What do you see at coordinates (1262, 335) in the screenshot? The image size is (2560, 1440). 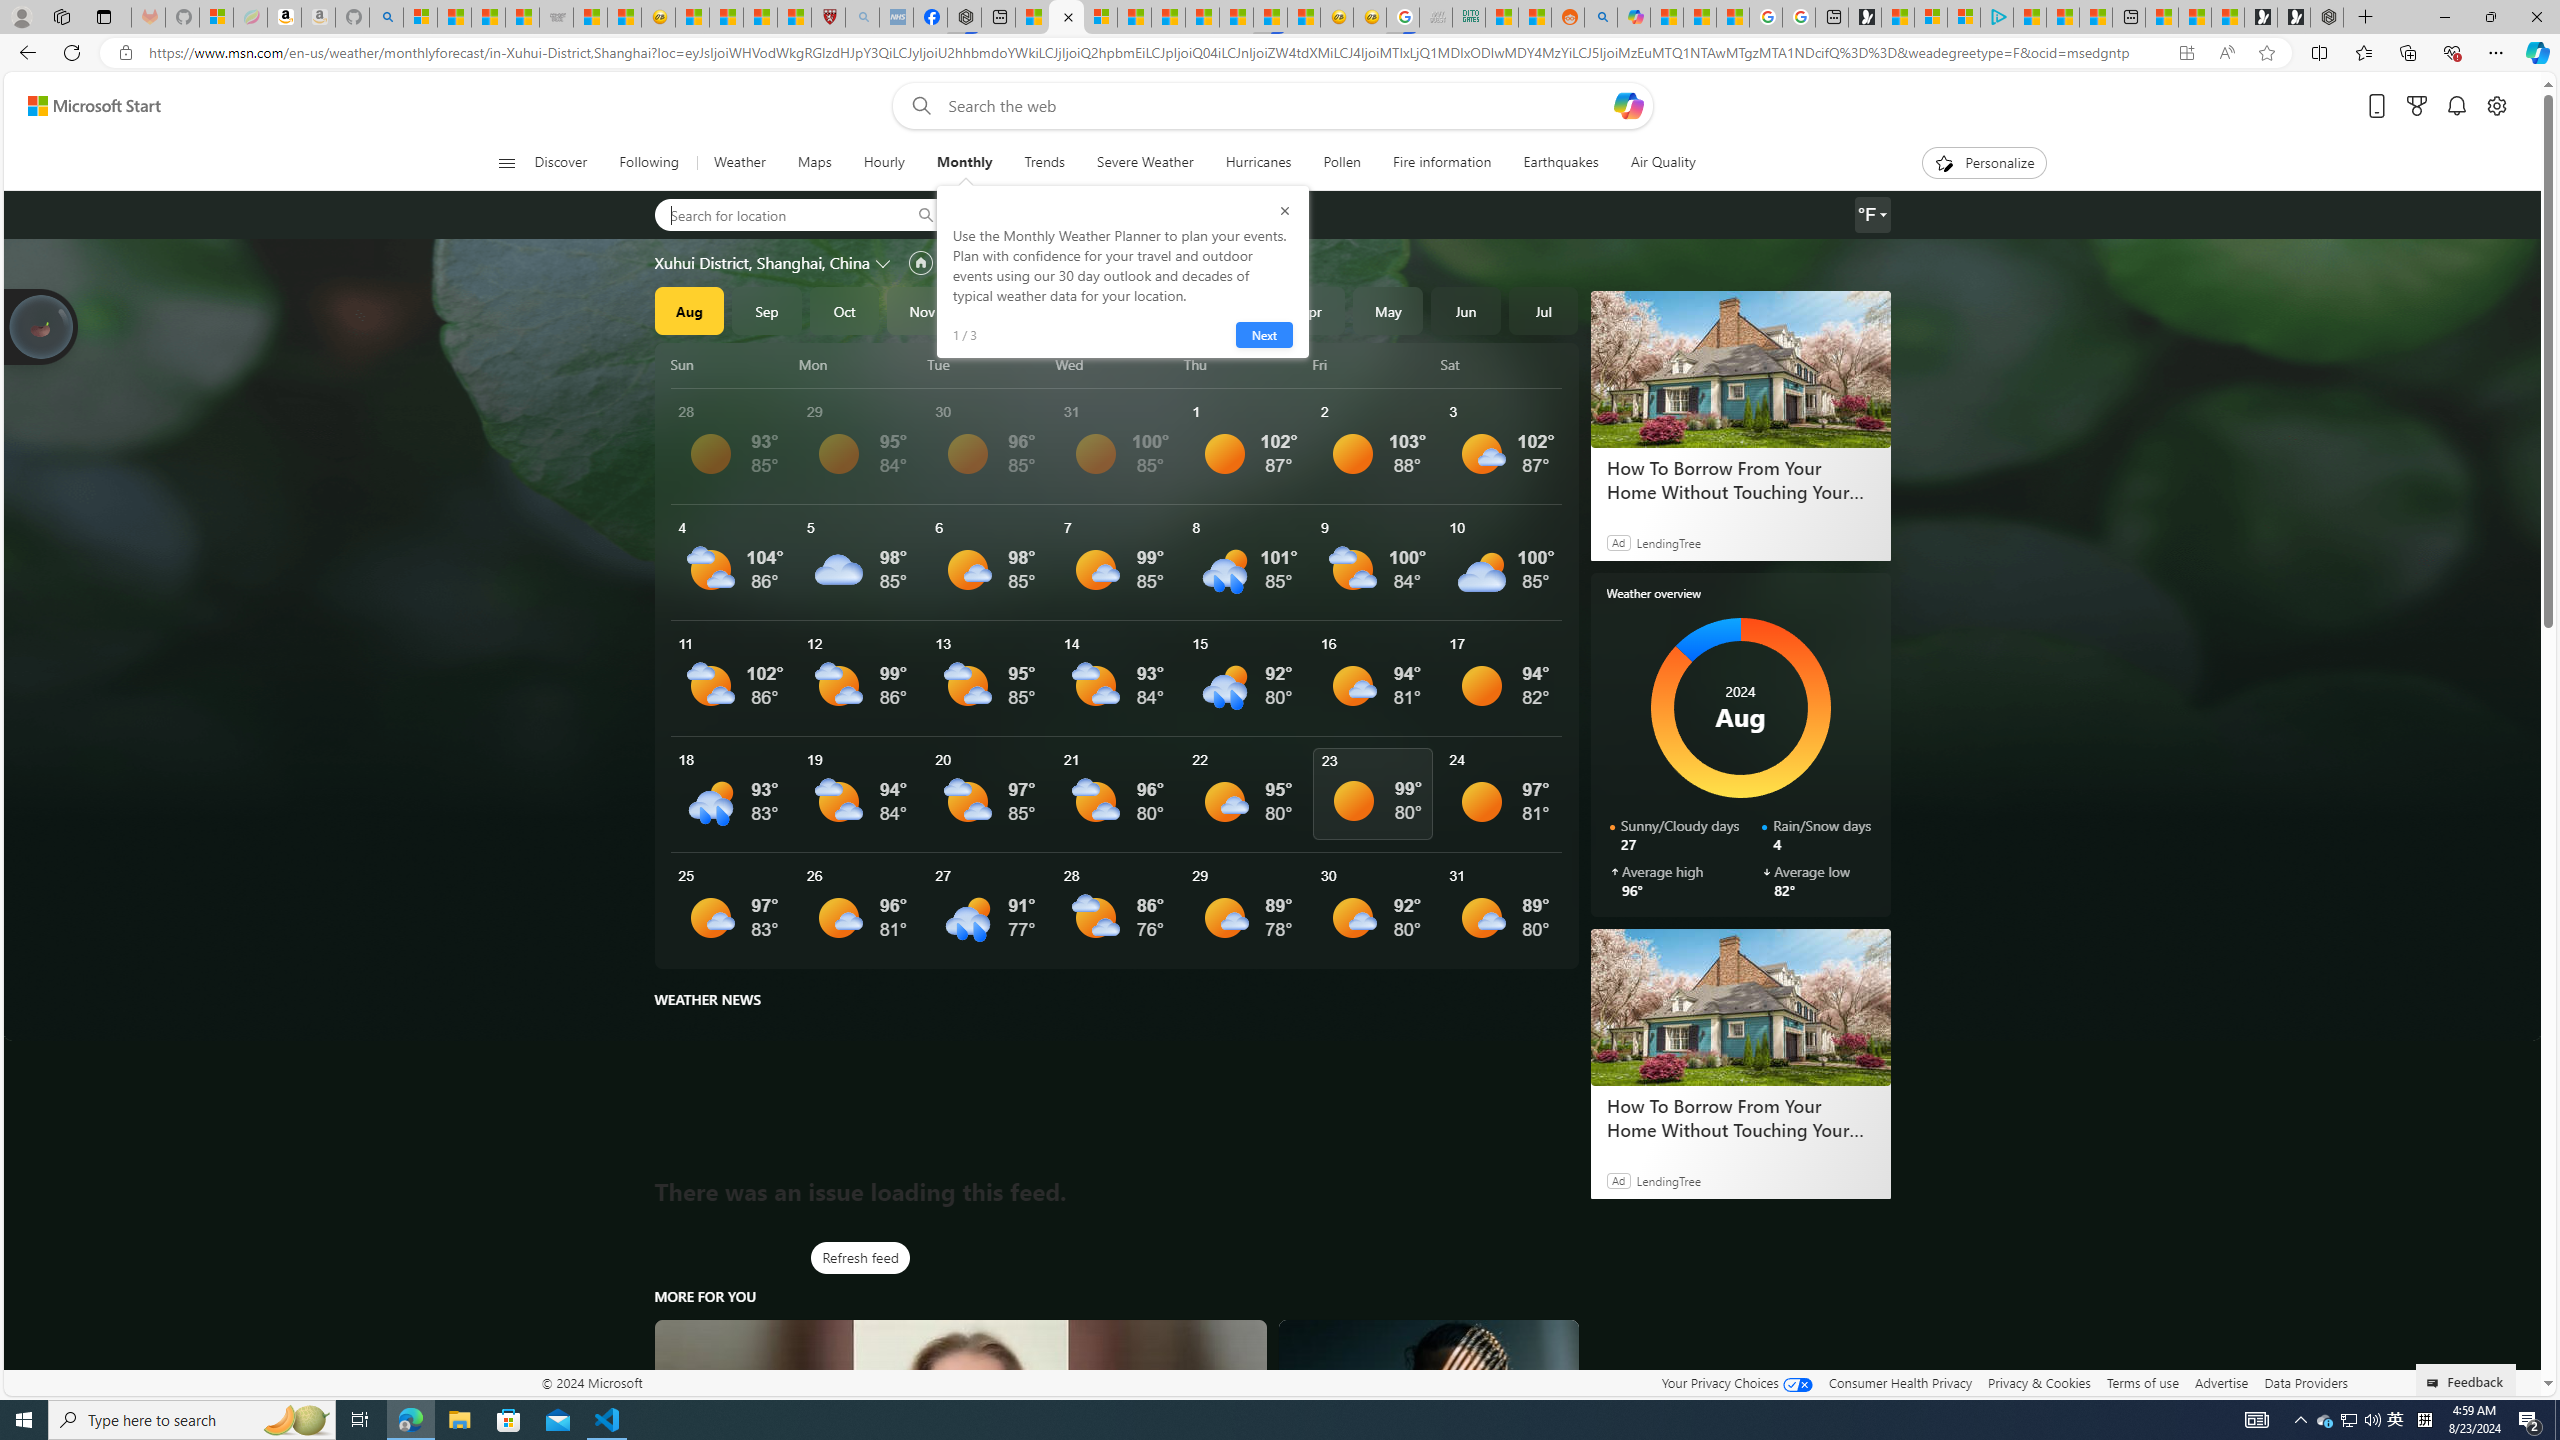 I see `Next` at bounding box center [1262, 335].